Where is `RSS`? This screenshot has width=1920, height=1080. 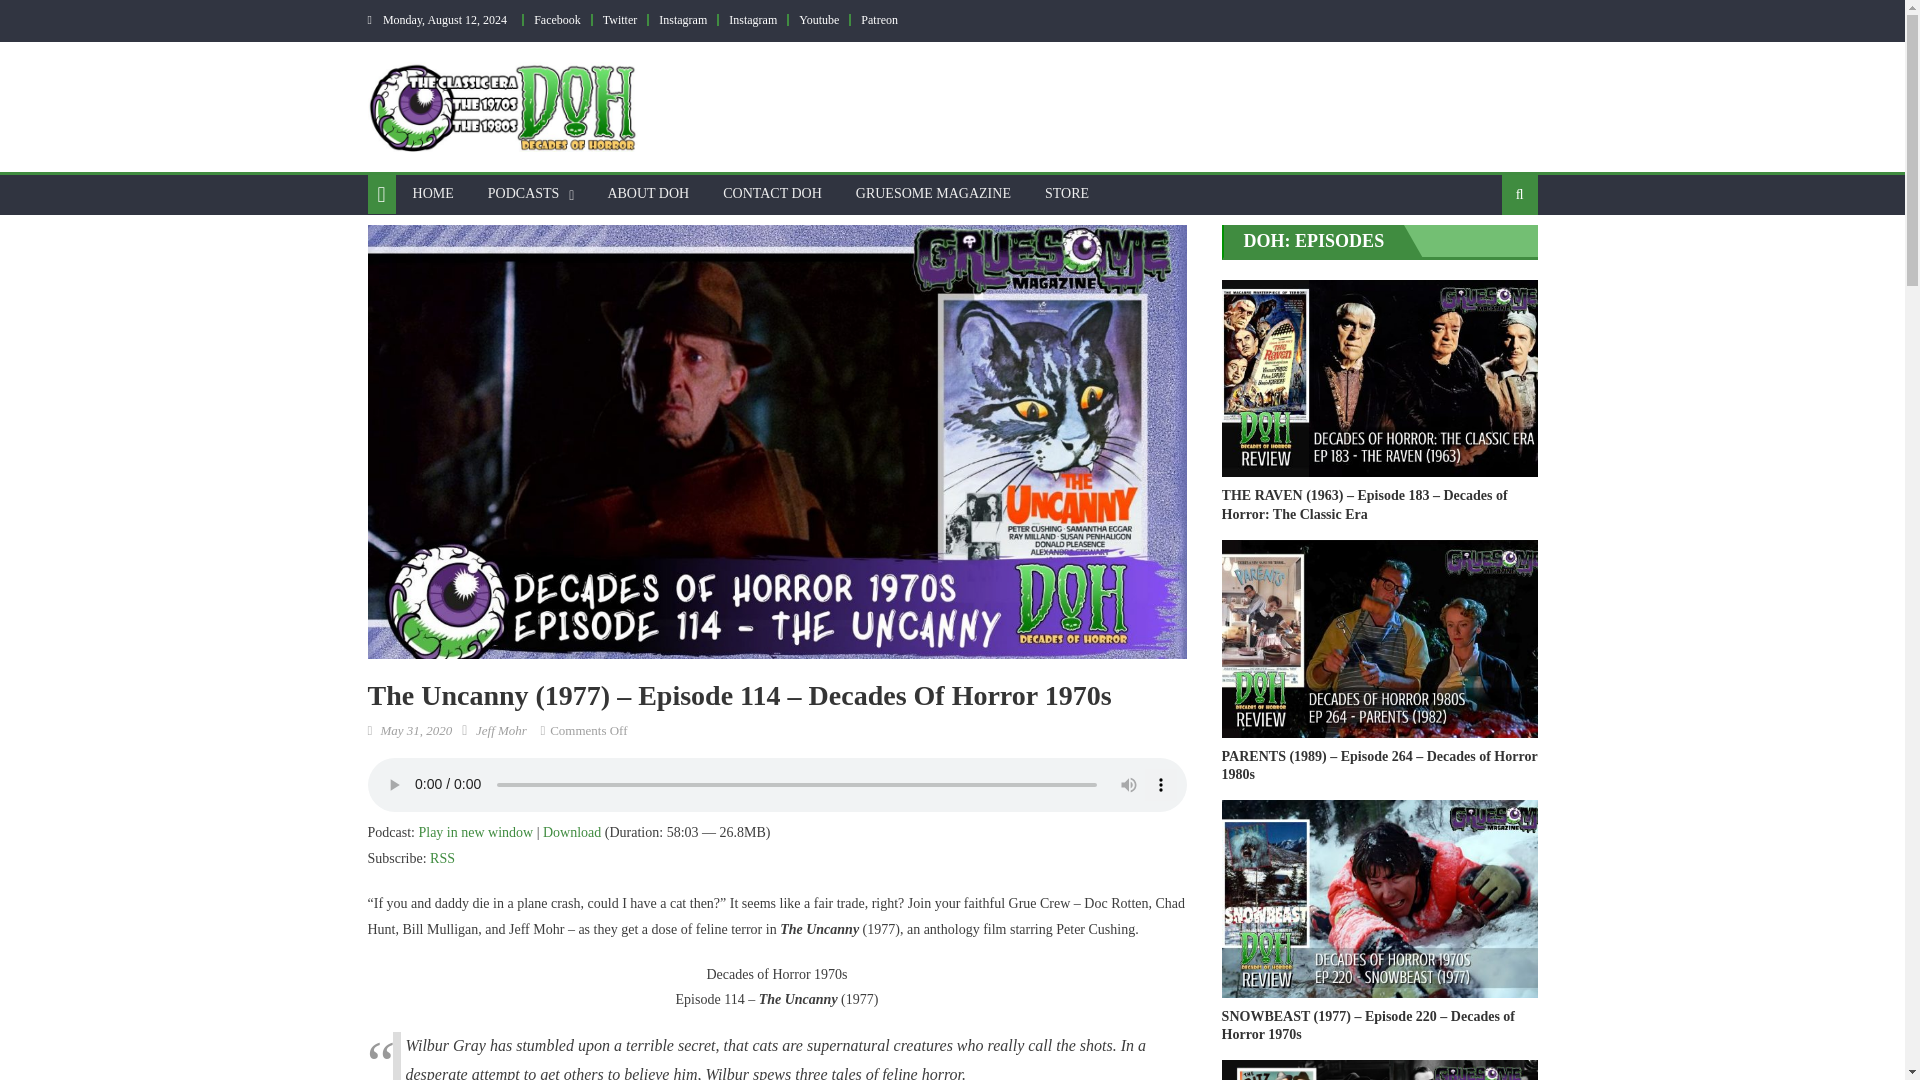 RSS is located at coordinates (442, 858).